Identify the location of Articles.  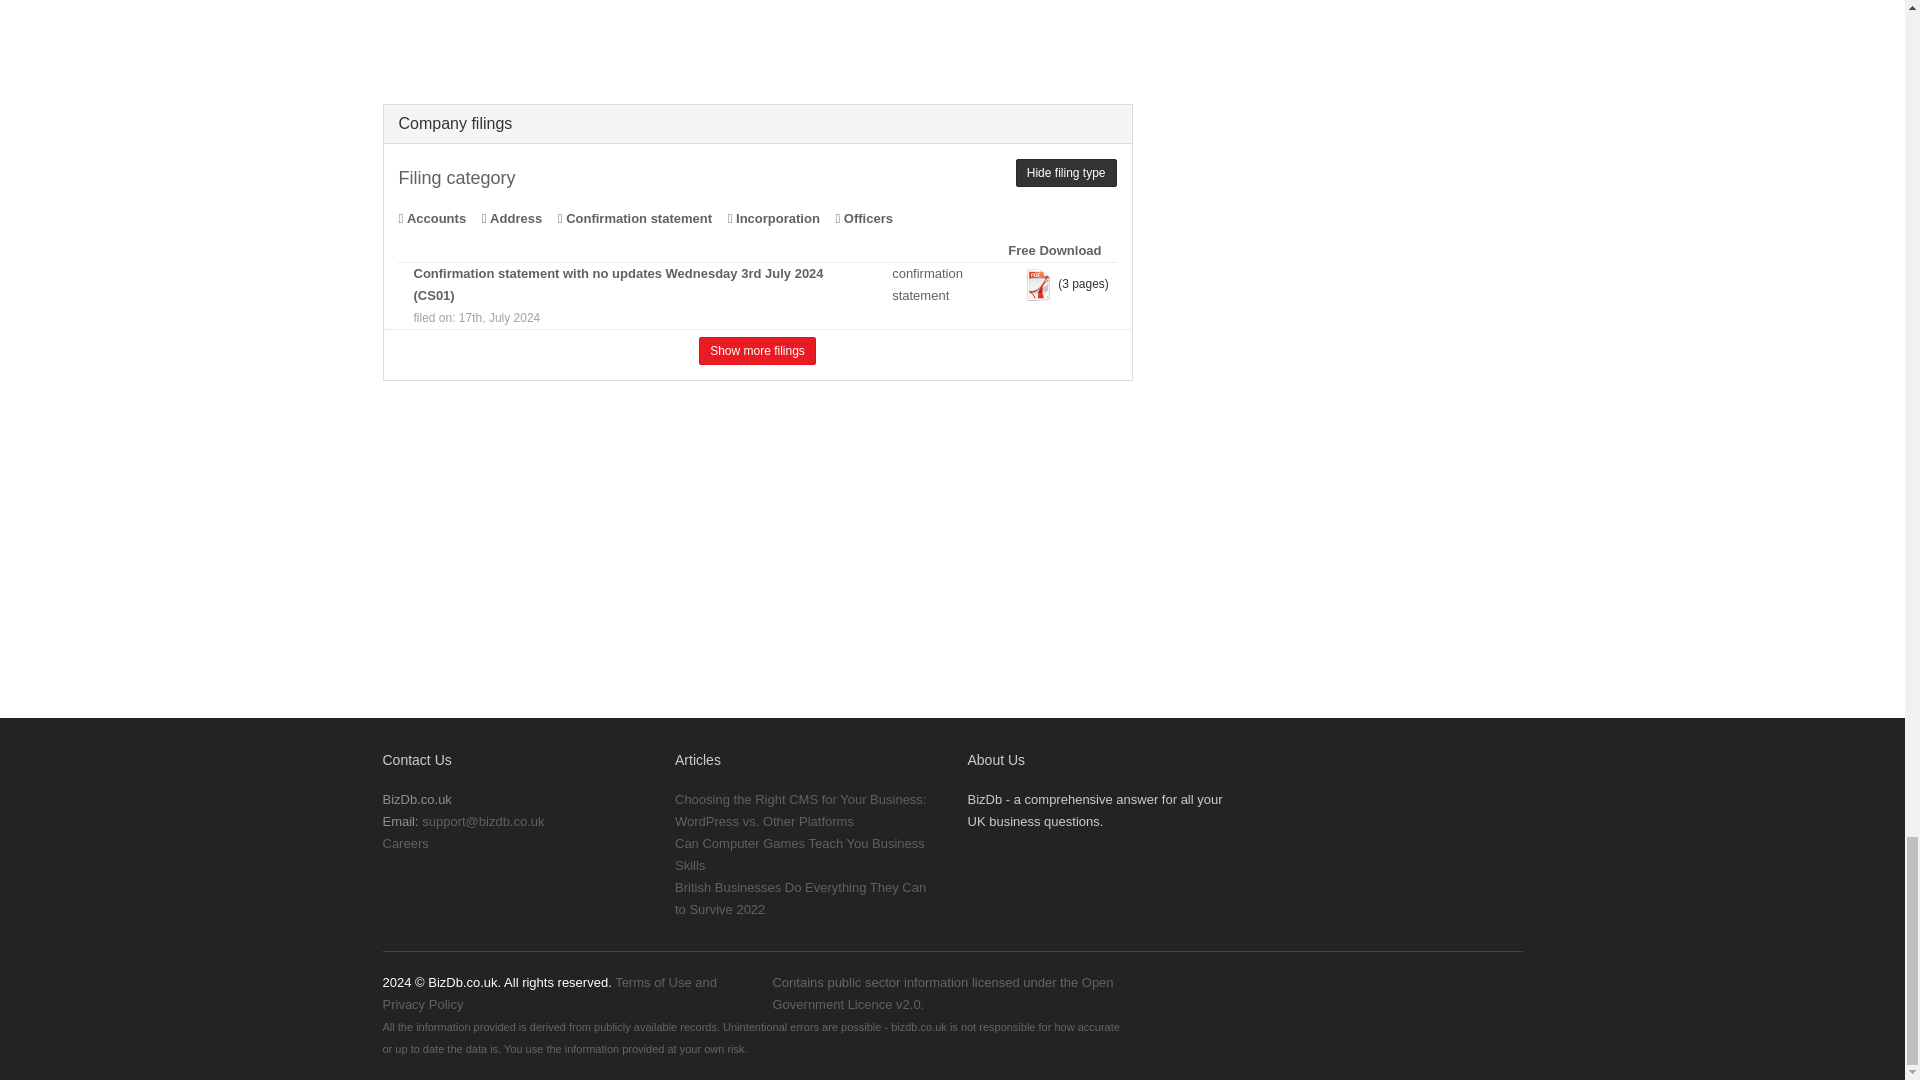
(698, 759).